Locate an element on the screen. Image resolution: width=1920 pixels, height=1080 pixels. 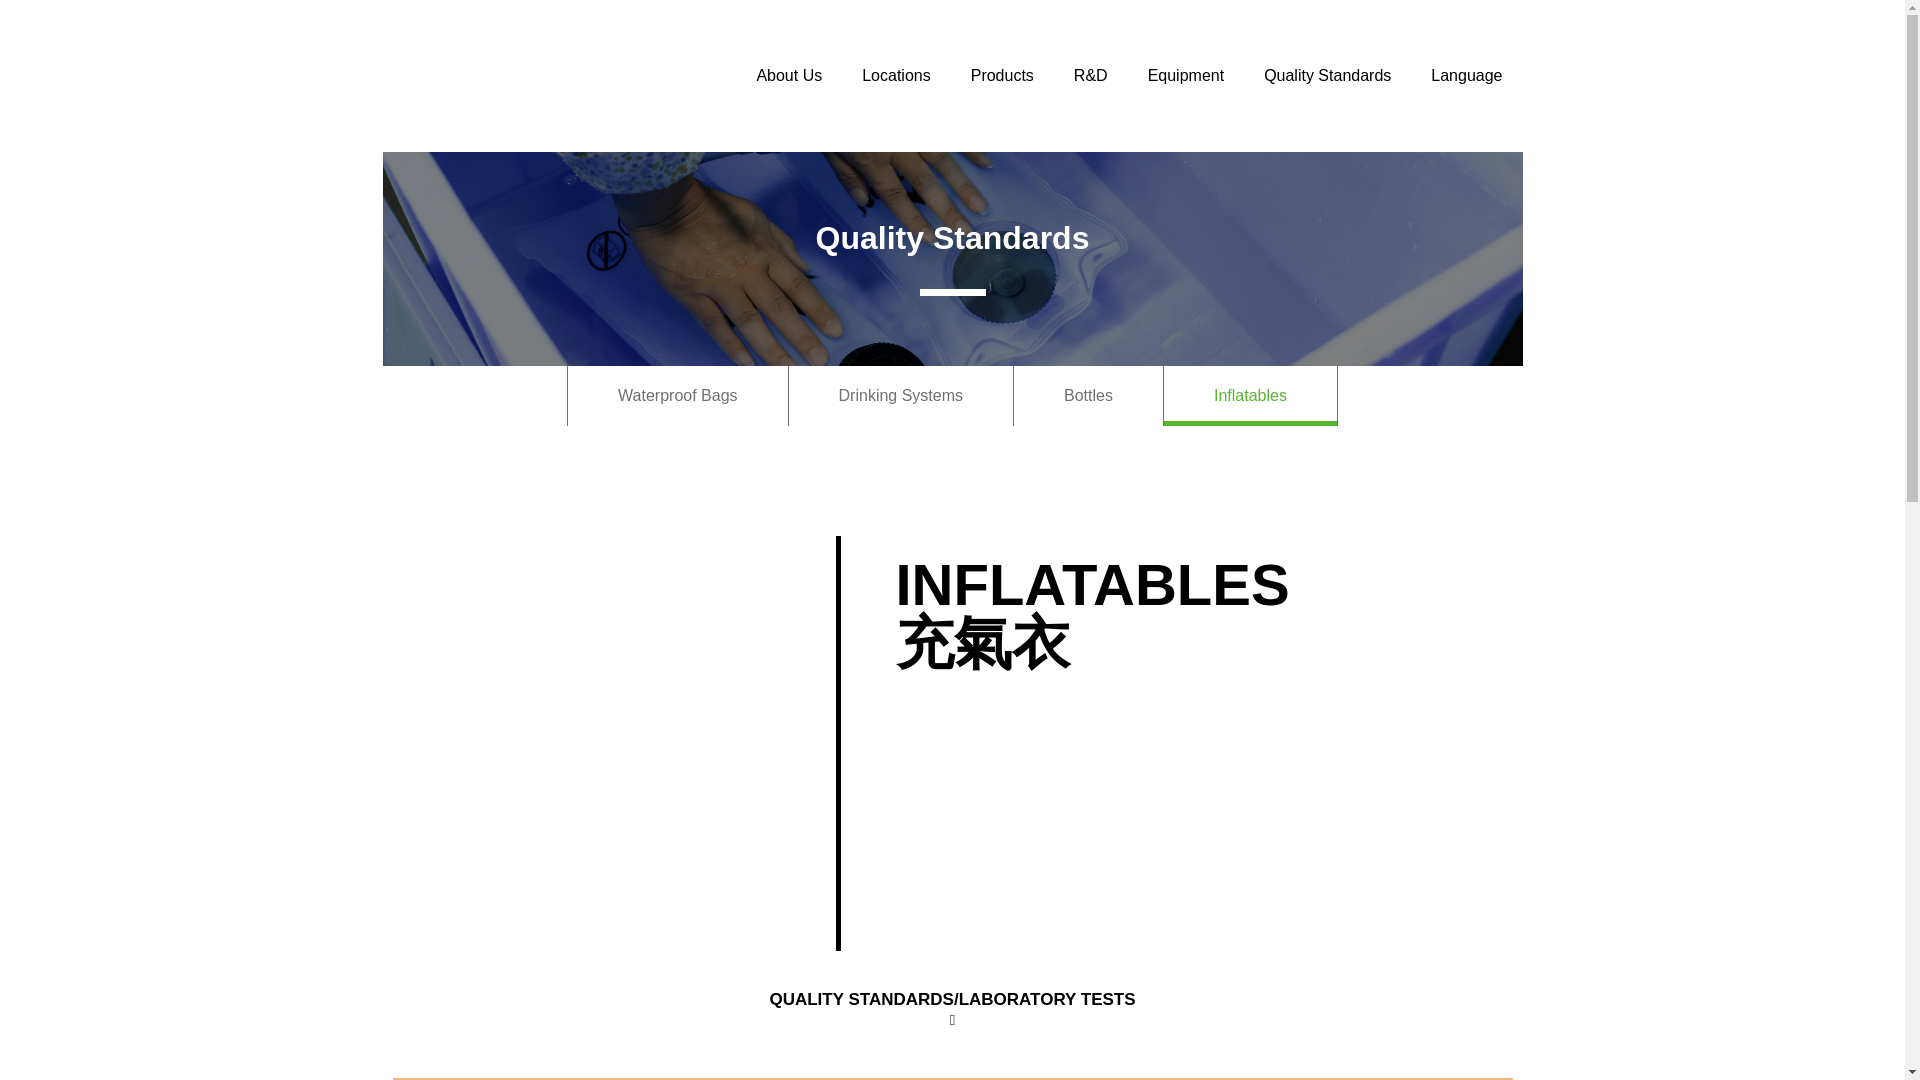
Quality Standards is located at coordinates (1328, 76).